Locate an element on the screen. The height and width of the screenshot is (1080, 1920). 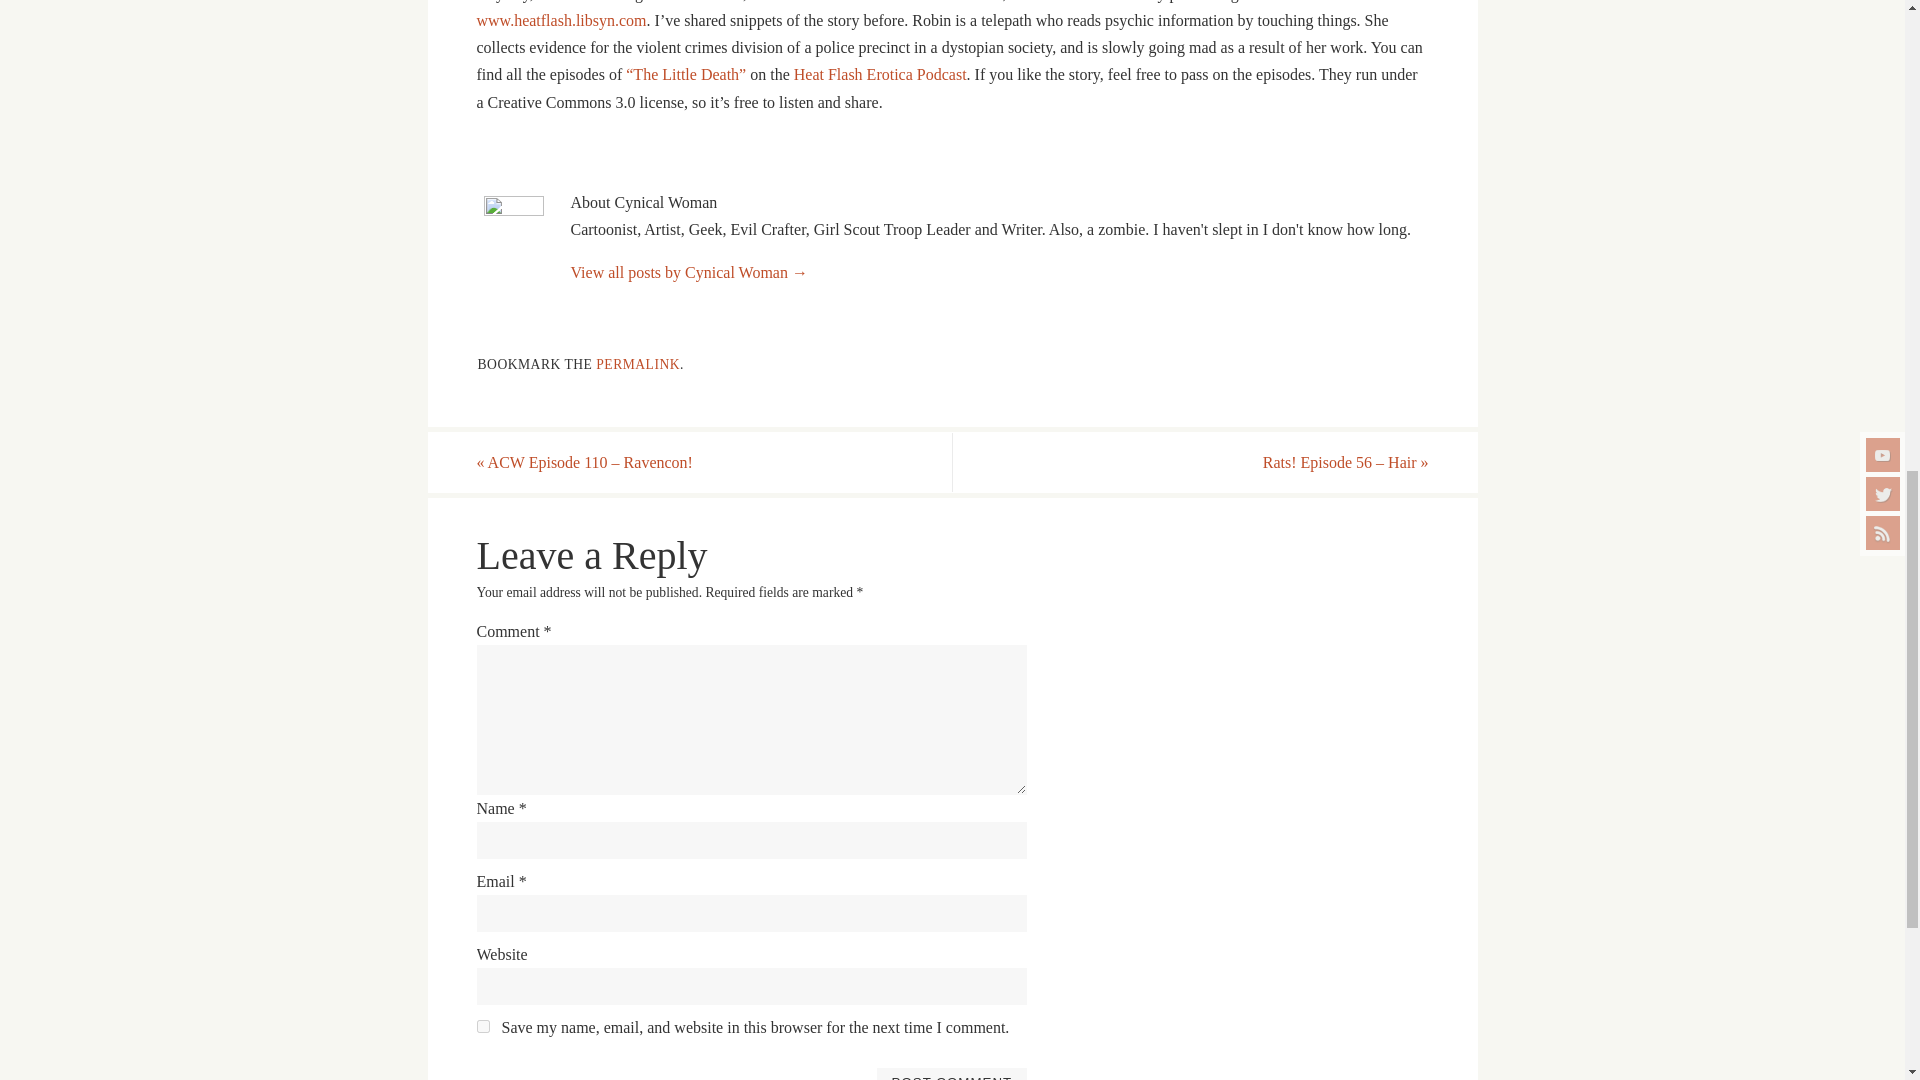
The Little Death podcast novel is located at coordinates (686, 74).